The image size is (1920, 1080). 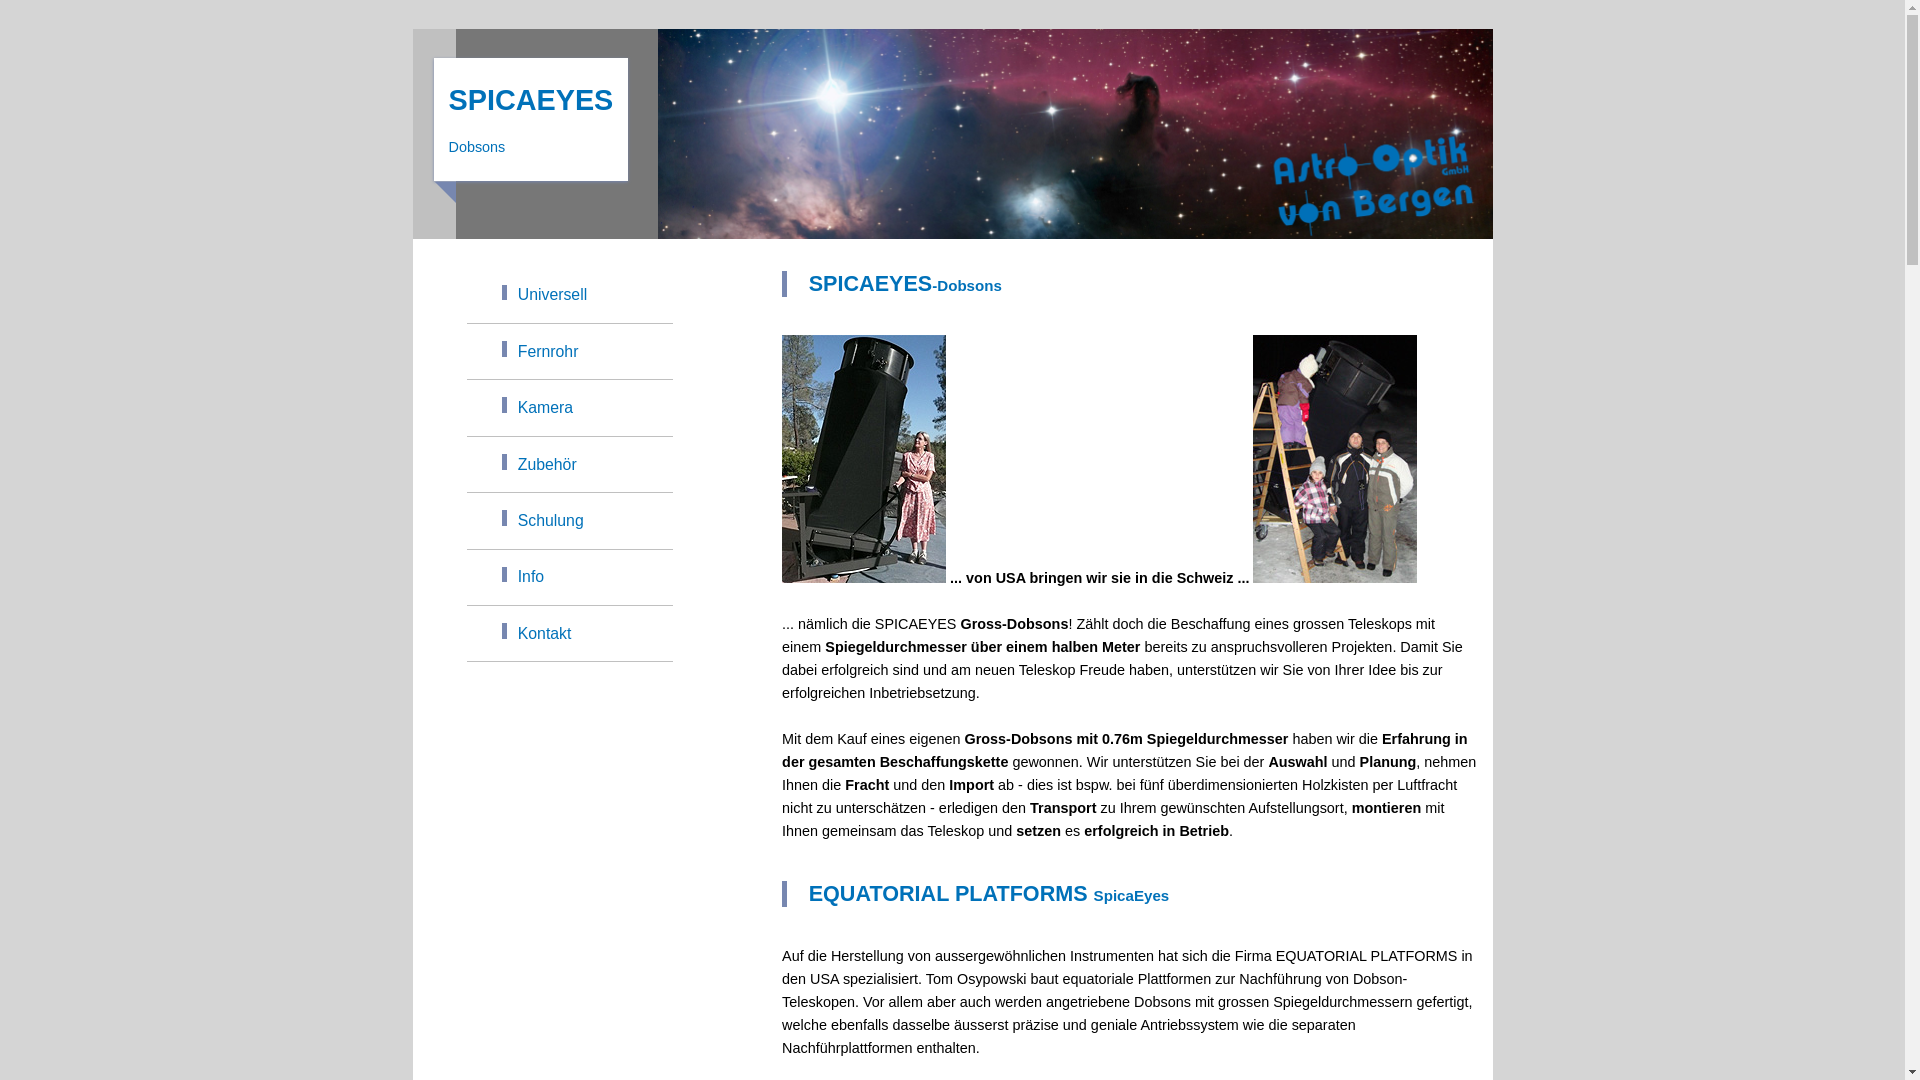 What do you see at coordinates (570, 296) in the screenshot?
I see `Universell` at bounding box center [570, 296].